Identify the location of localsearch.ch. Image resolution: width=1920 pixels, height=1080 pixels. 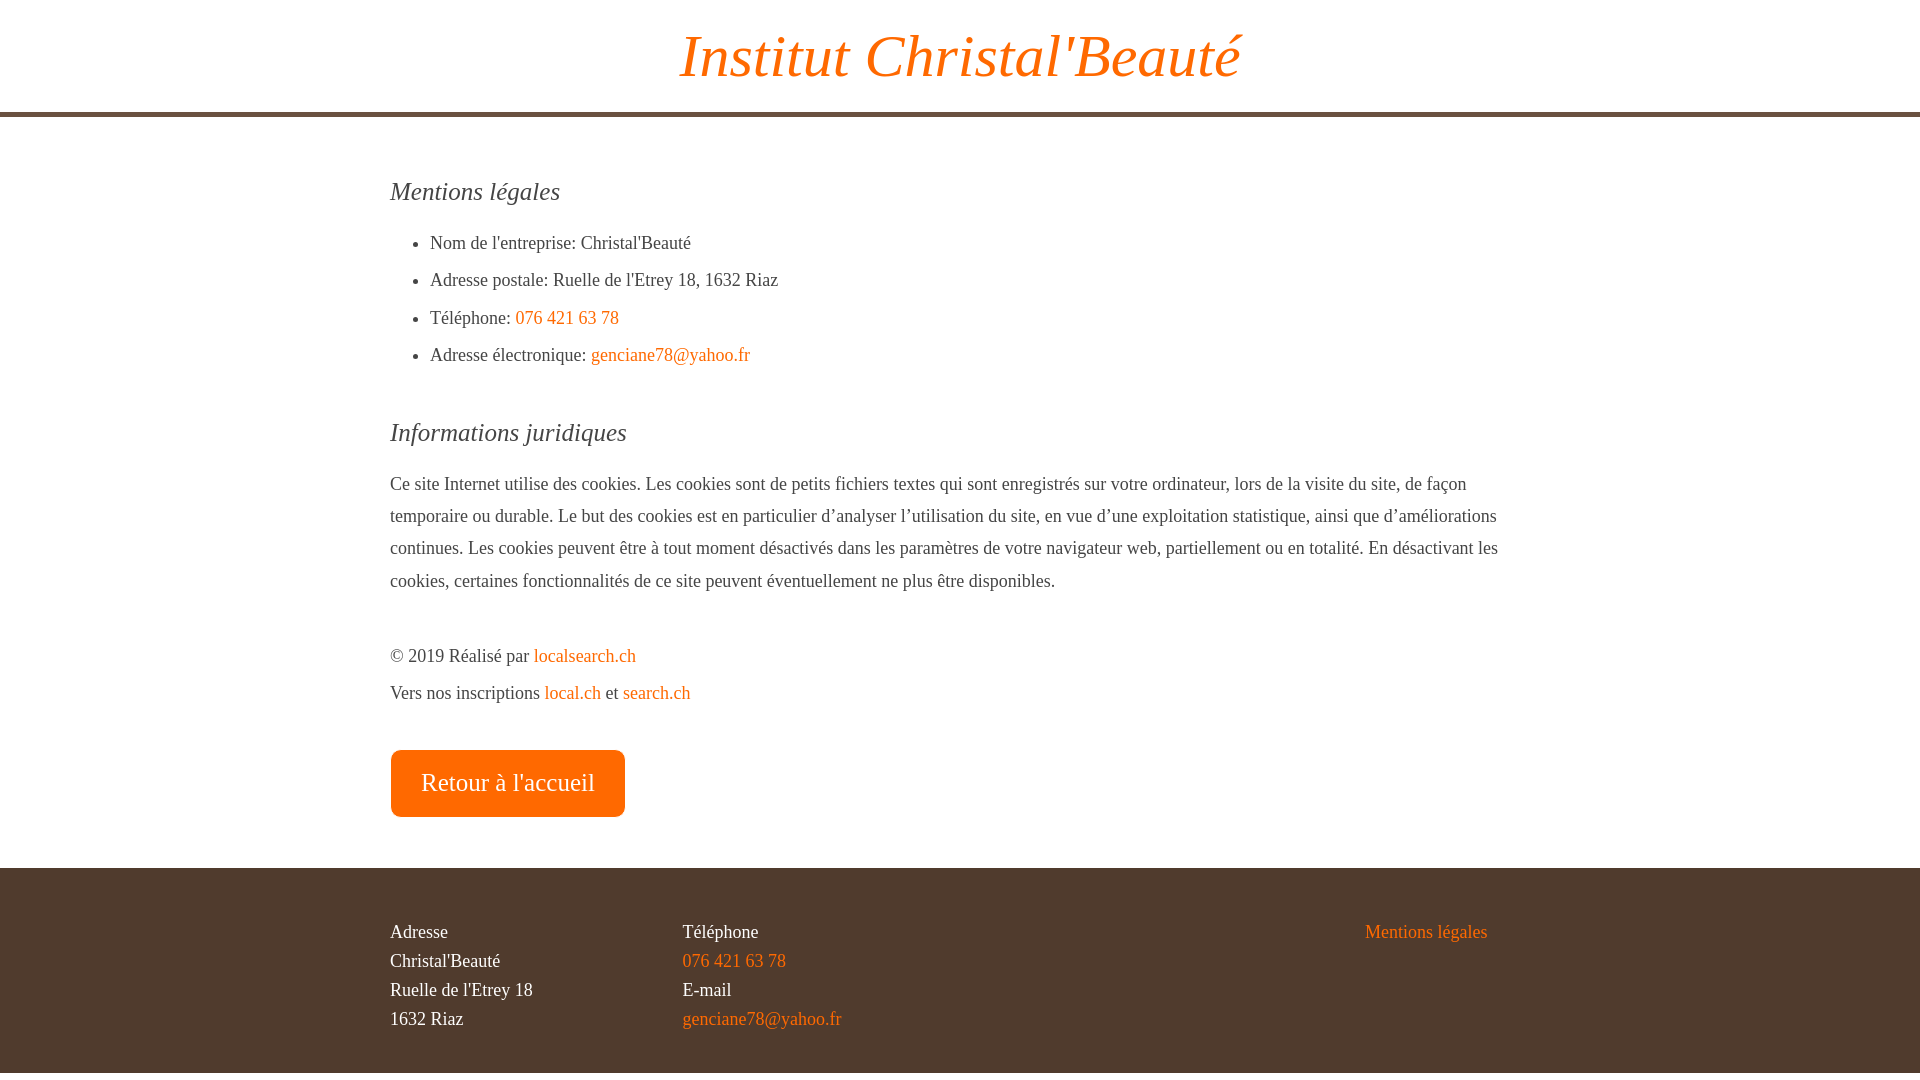
(585, 656).